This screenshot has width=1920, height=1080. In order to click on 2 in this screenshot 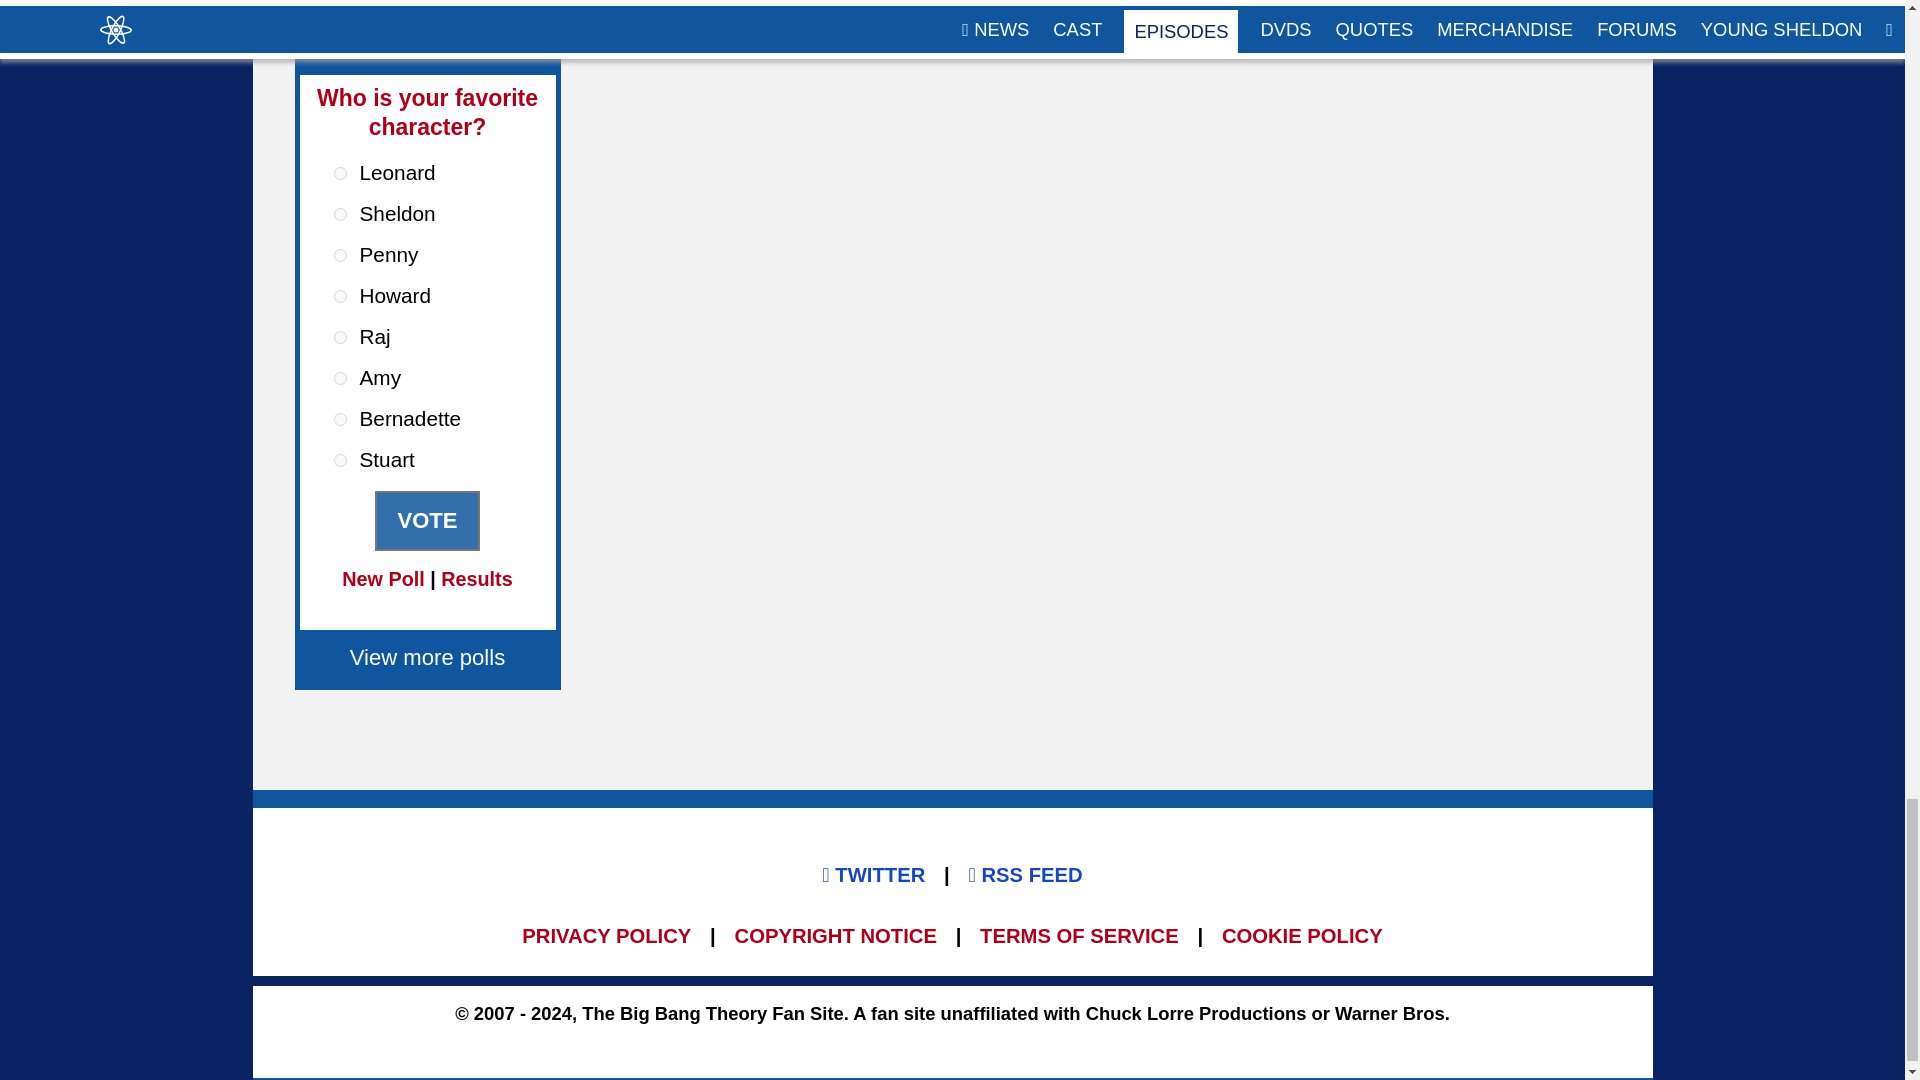, I will do `click(340, 214)`.